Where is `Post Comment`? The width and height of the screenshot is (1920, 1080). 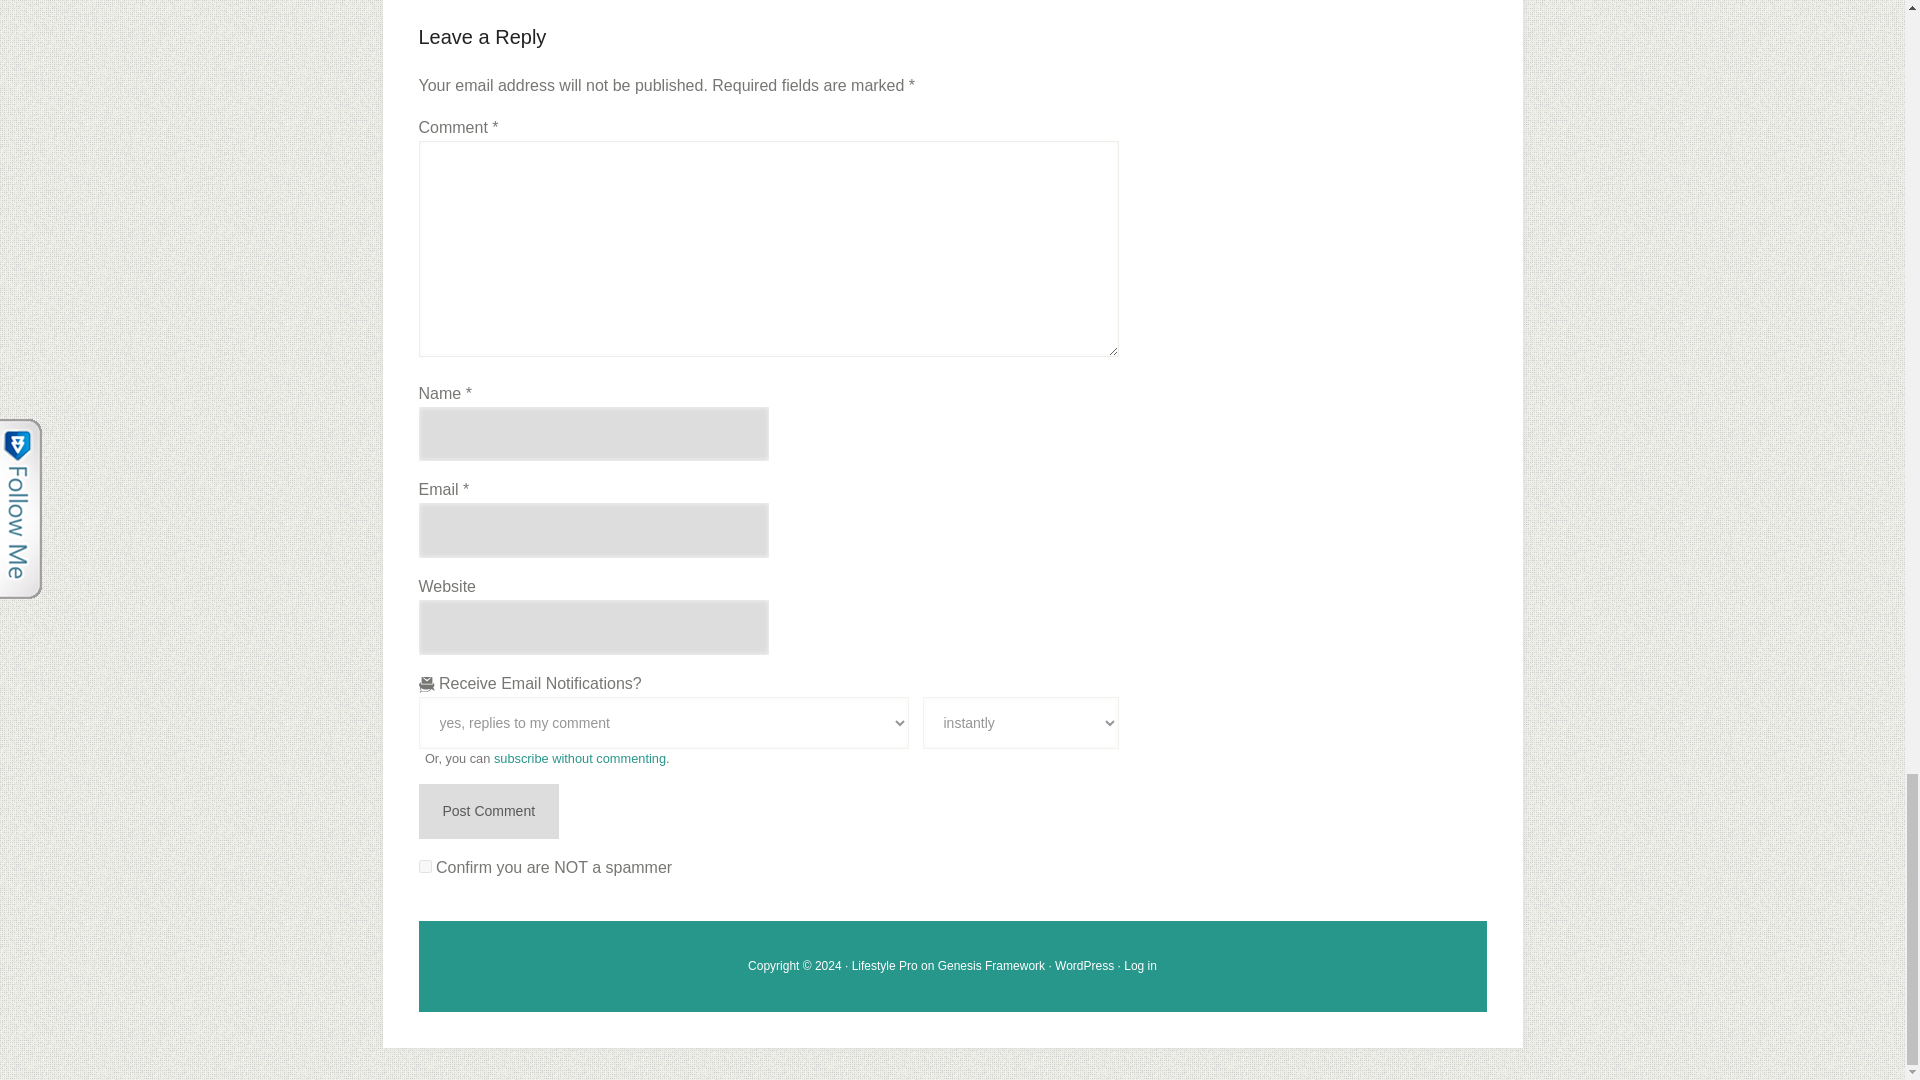
Post Comment is located at coordinates (488, 812).